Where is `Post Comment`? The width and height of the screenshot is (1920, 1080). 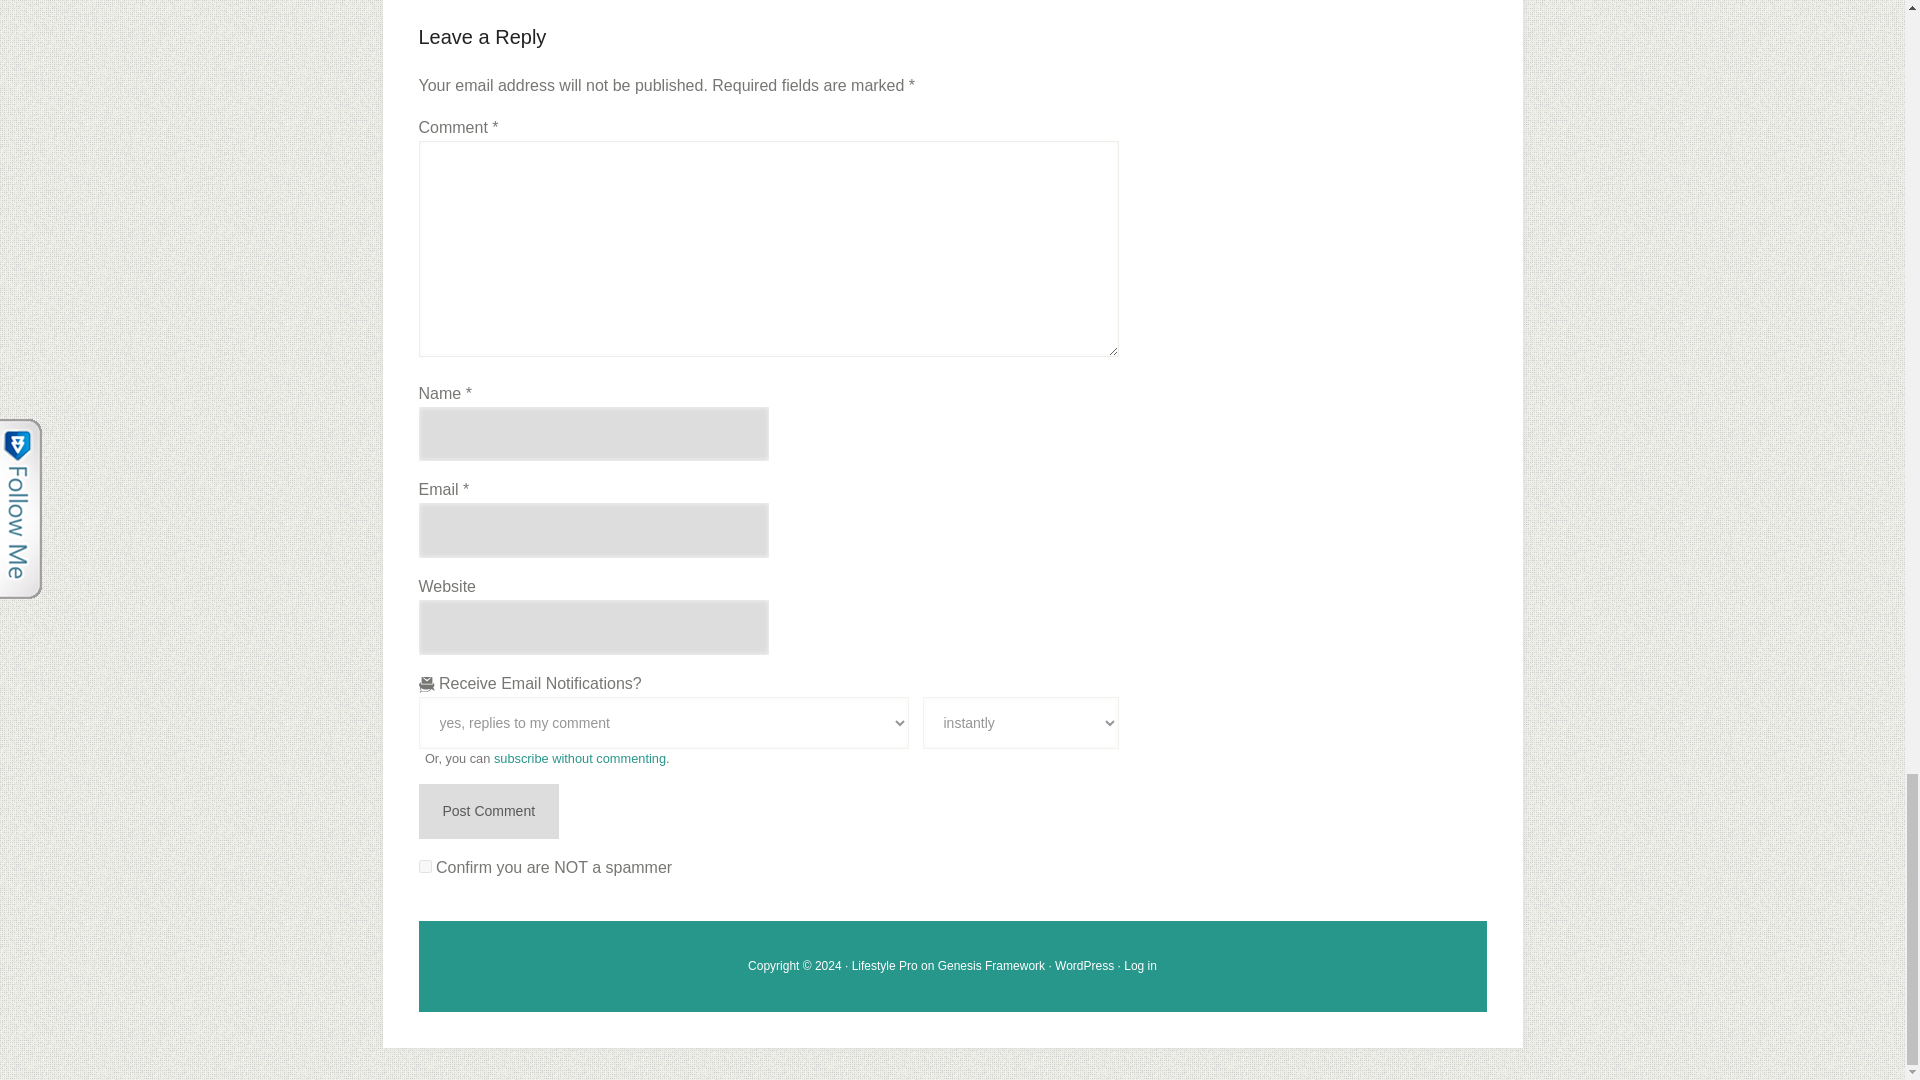
Post Comment is located at coordinates (488, 812).